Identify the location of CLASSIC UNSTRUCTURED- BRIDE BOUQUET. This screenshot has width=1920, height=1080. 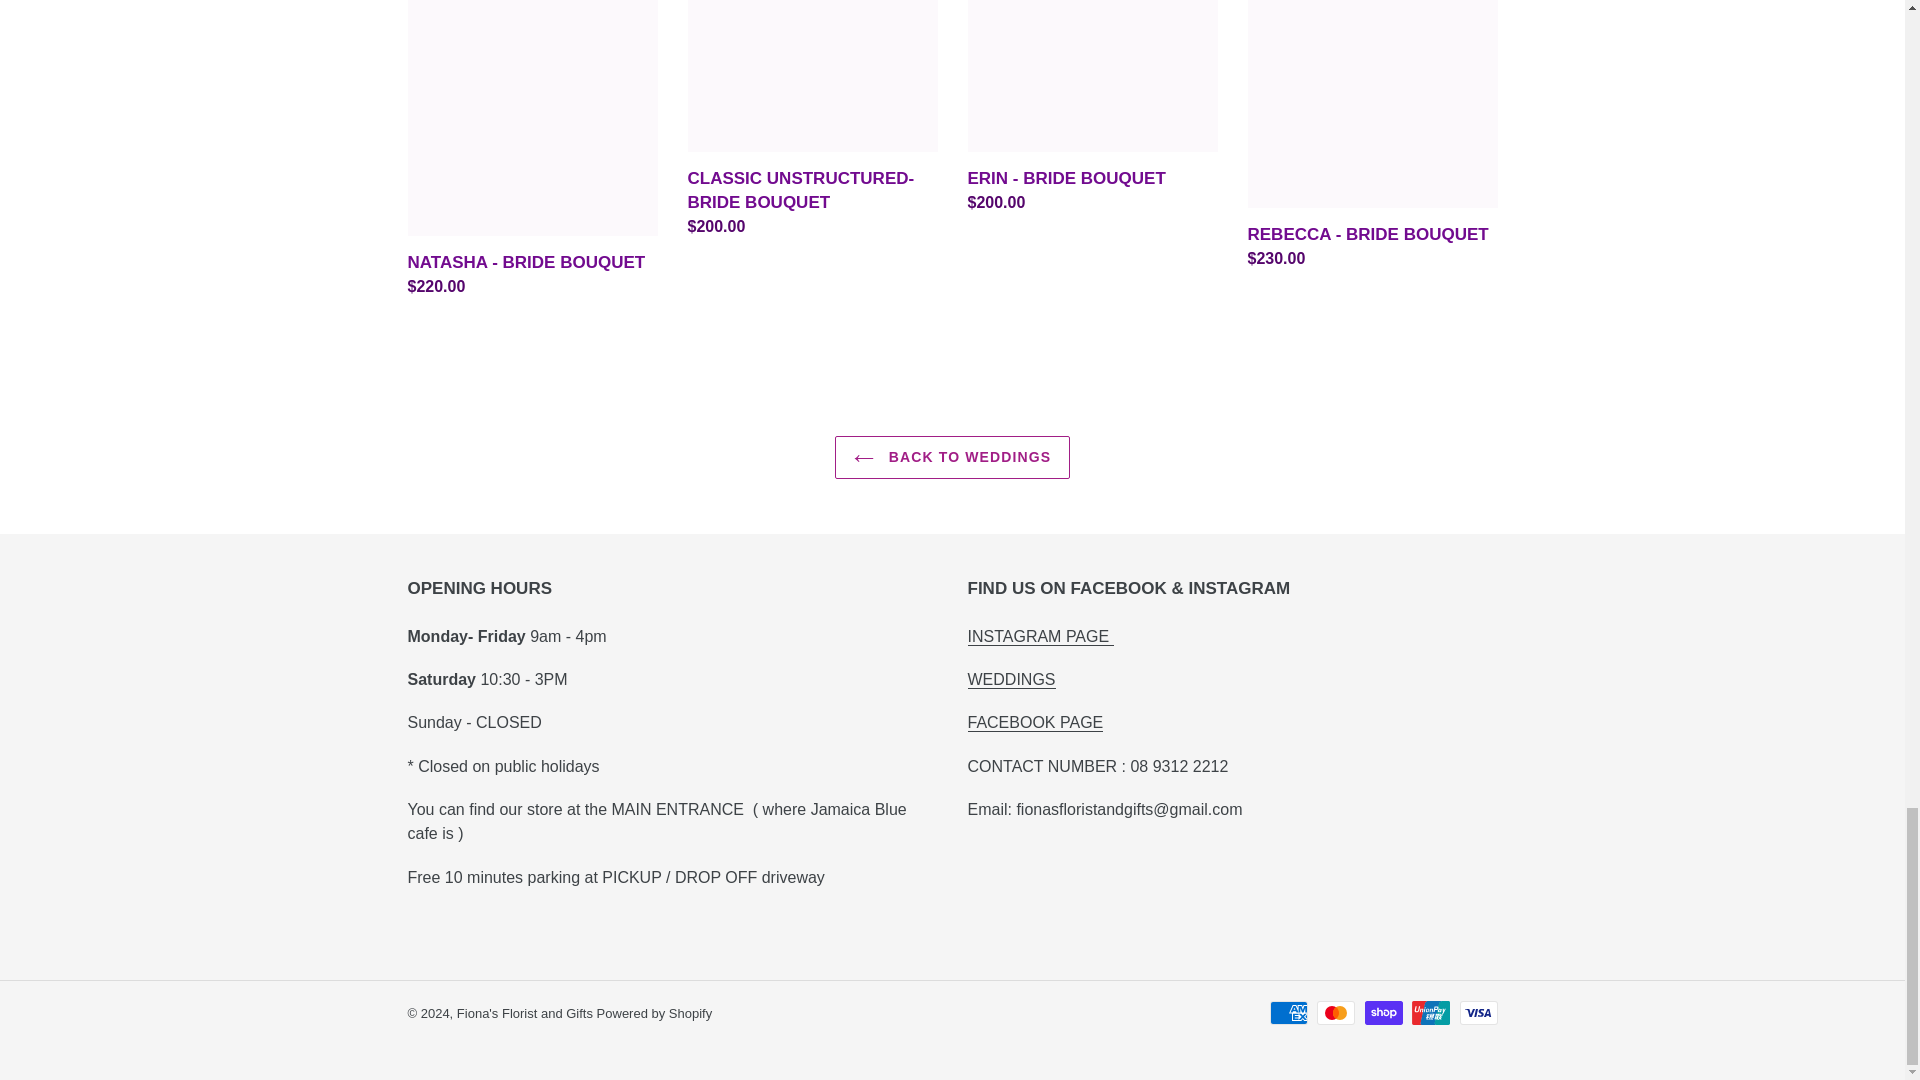
(812, 120).